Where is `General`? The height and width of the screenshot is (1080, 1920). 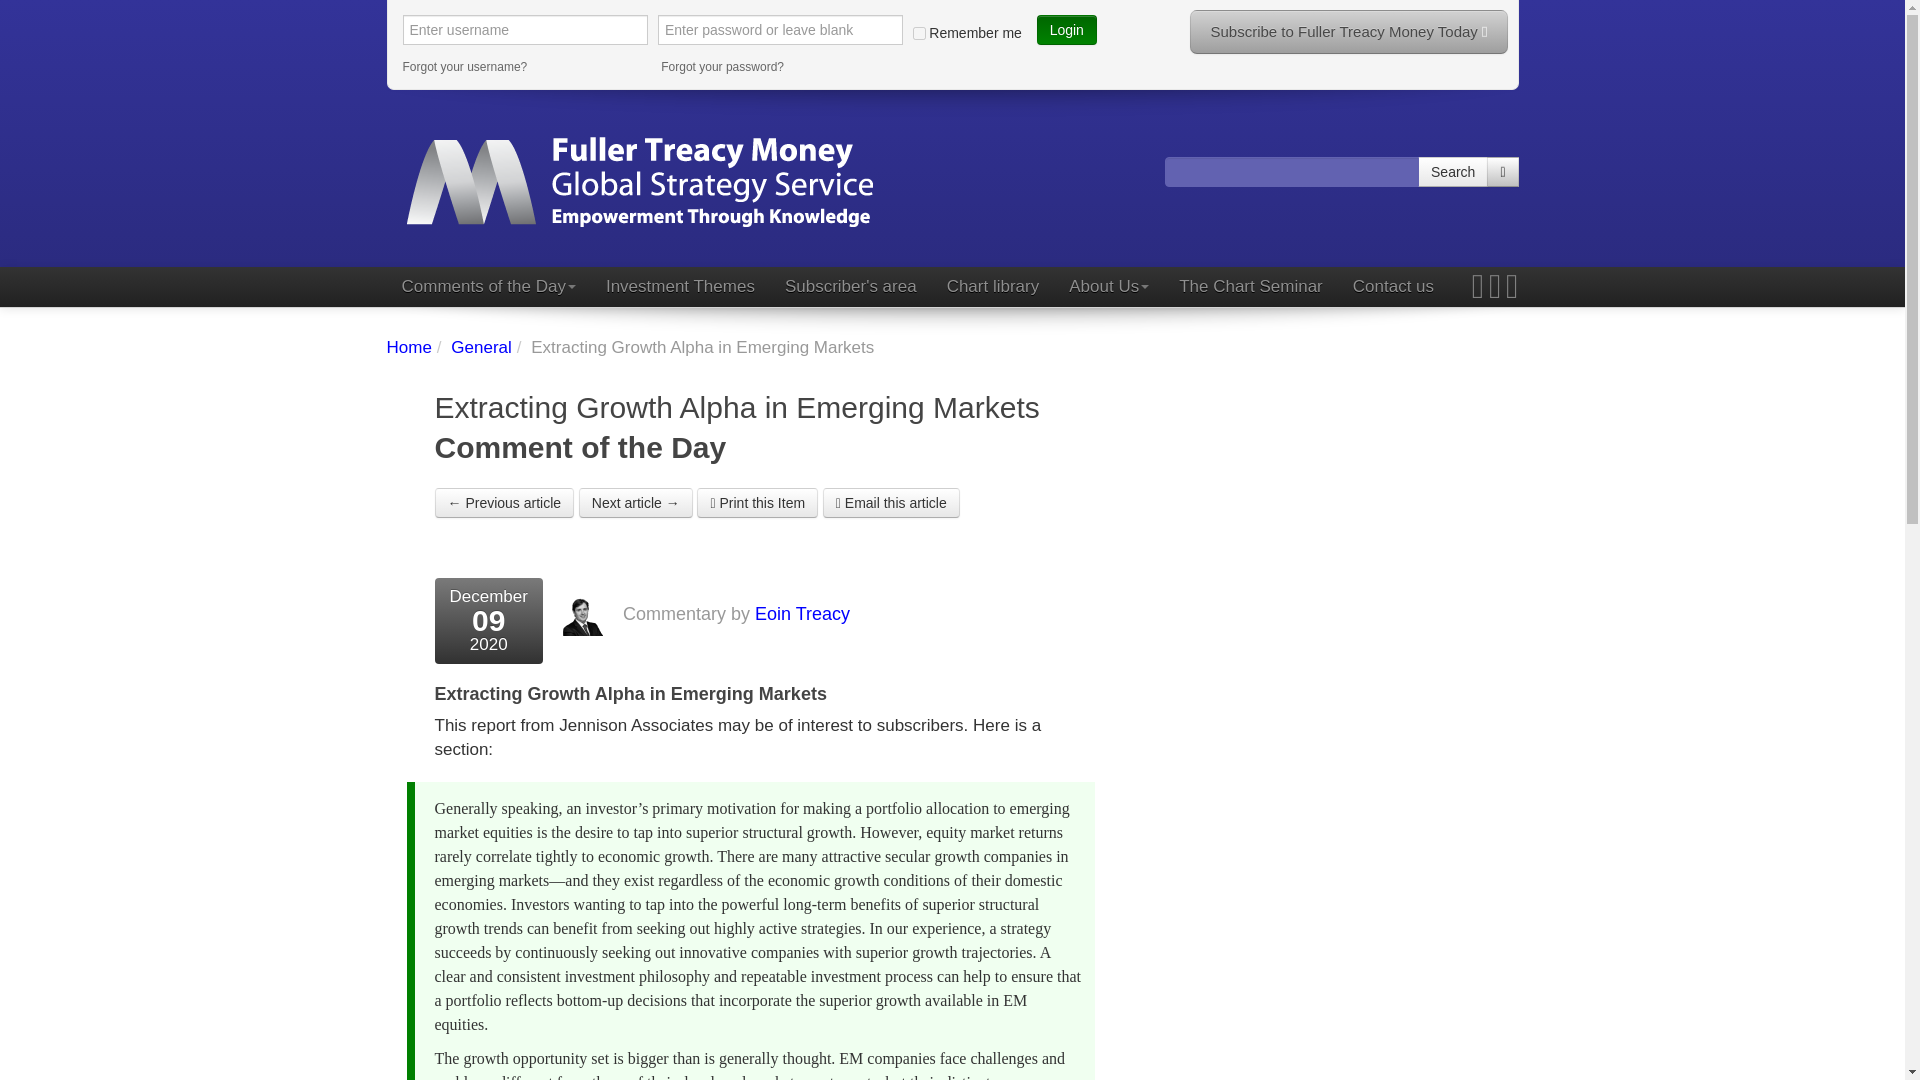
General is located at coordinates (480, 348).